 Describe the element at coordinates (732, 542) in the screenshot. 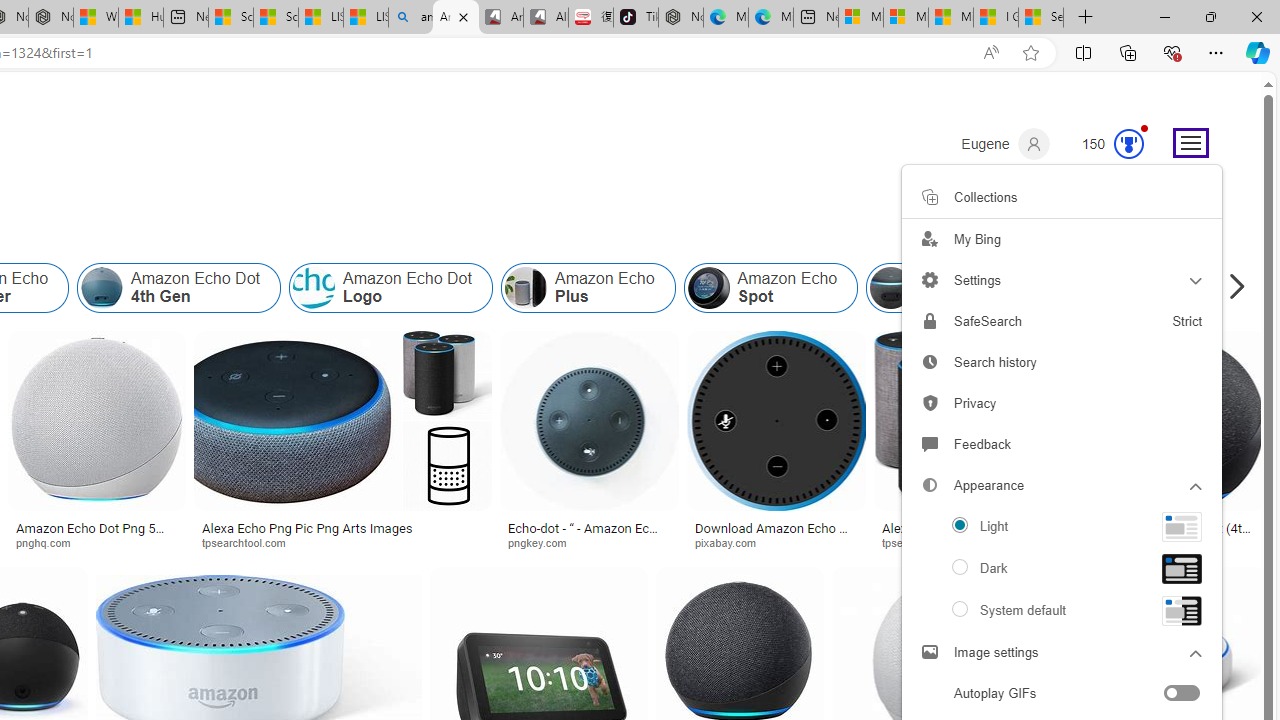

I see `pixabay.com` at that location.